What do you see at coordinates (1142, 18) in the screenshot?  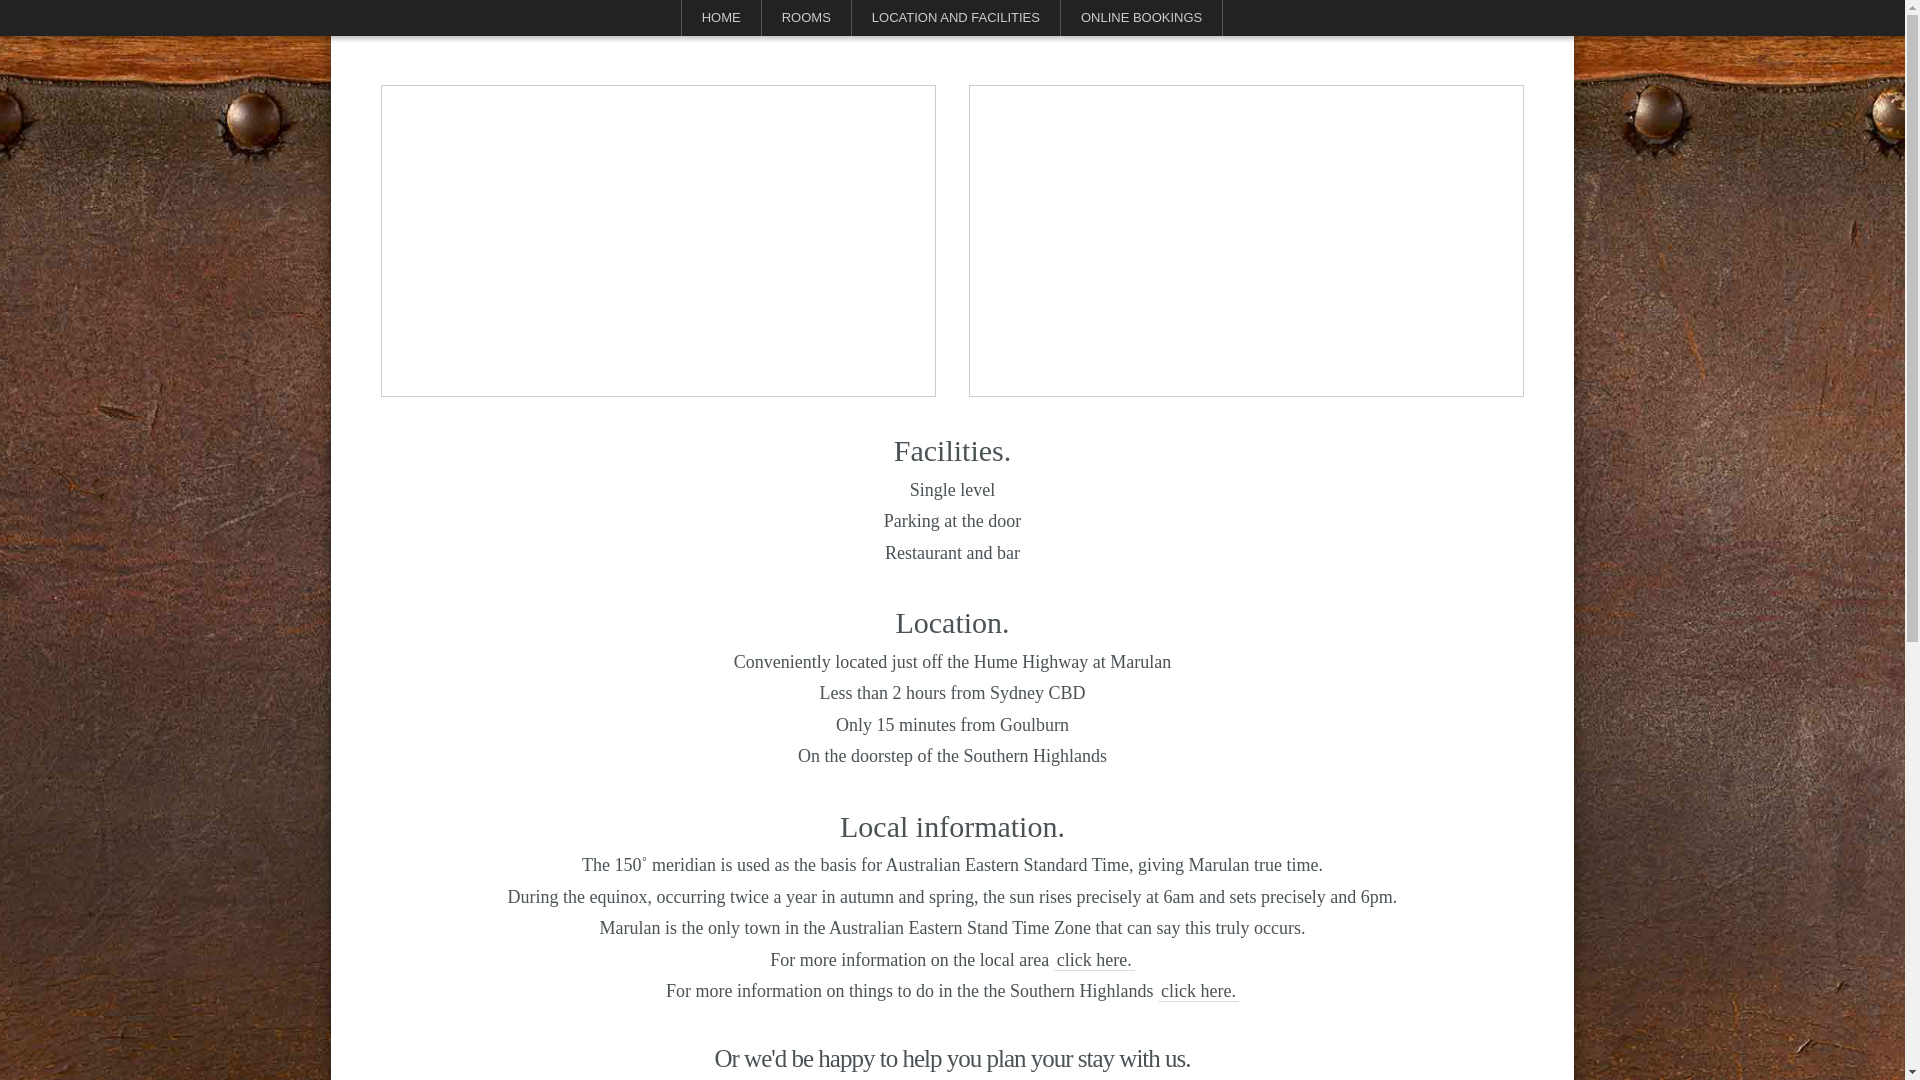 I see `ONLINE BOOKINGS` at bounding box center [1142, 18].